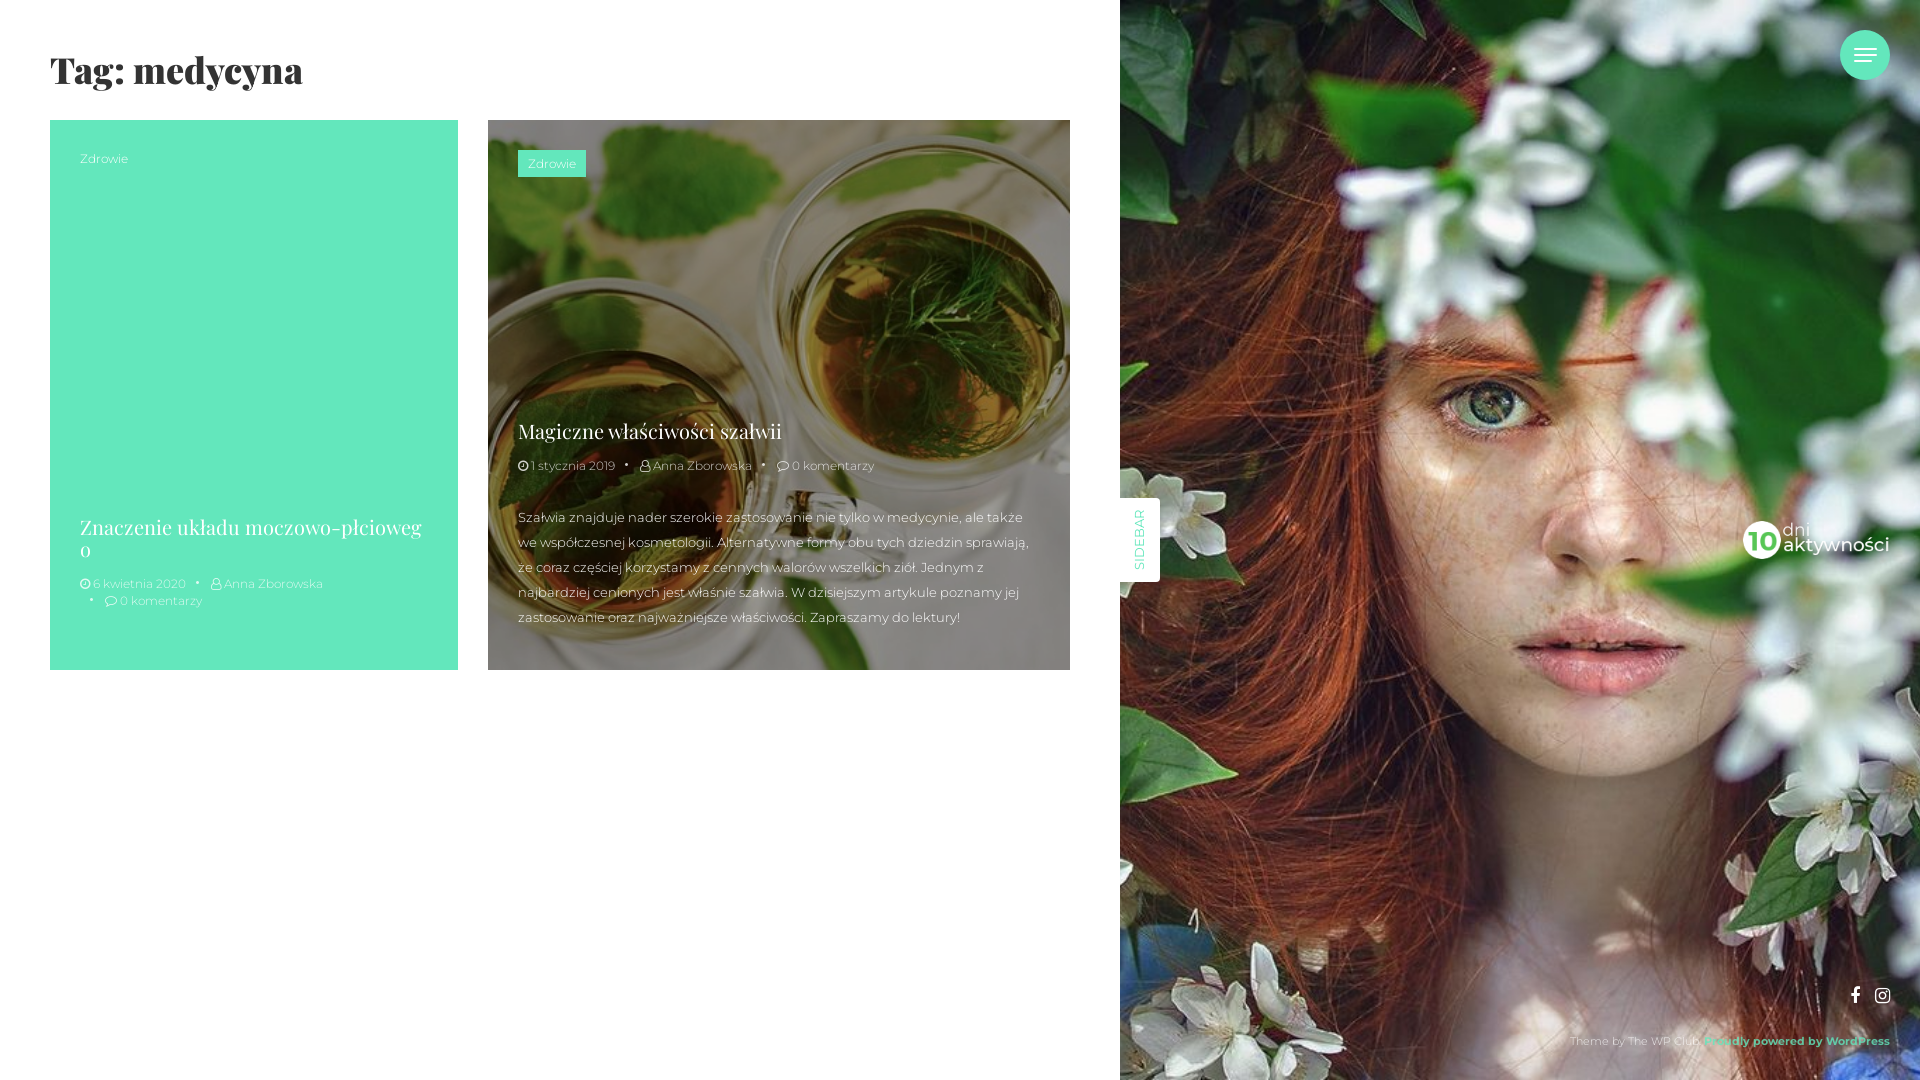 Image resolution: width=1920 pixels, height=1080 pixels. What do you see at coordinates (1020, 72) in the screenshot?
I see `Search` at bounding box center [1020, 72].